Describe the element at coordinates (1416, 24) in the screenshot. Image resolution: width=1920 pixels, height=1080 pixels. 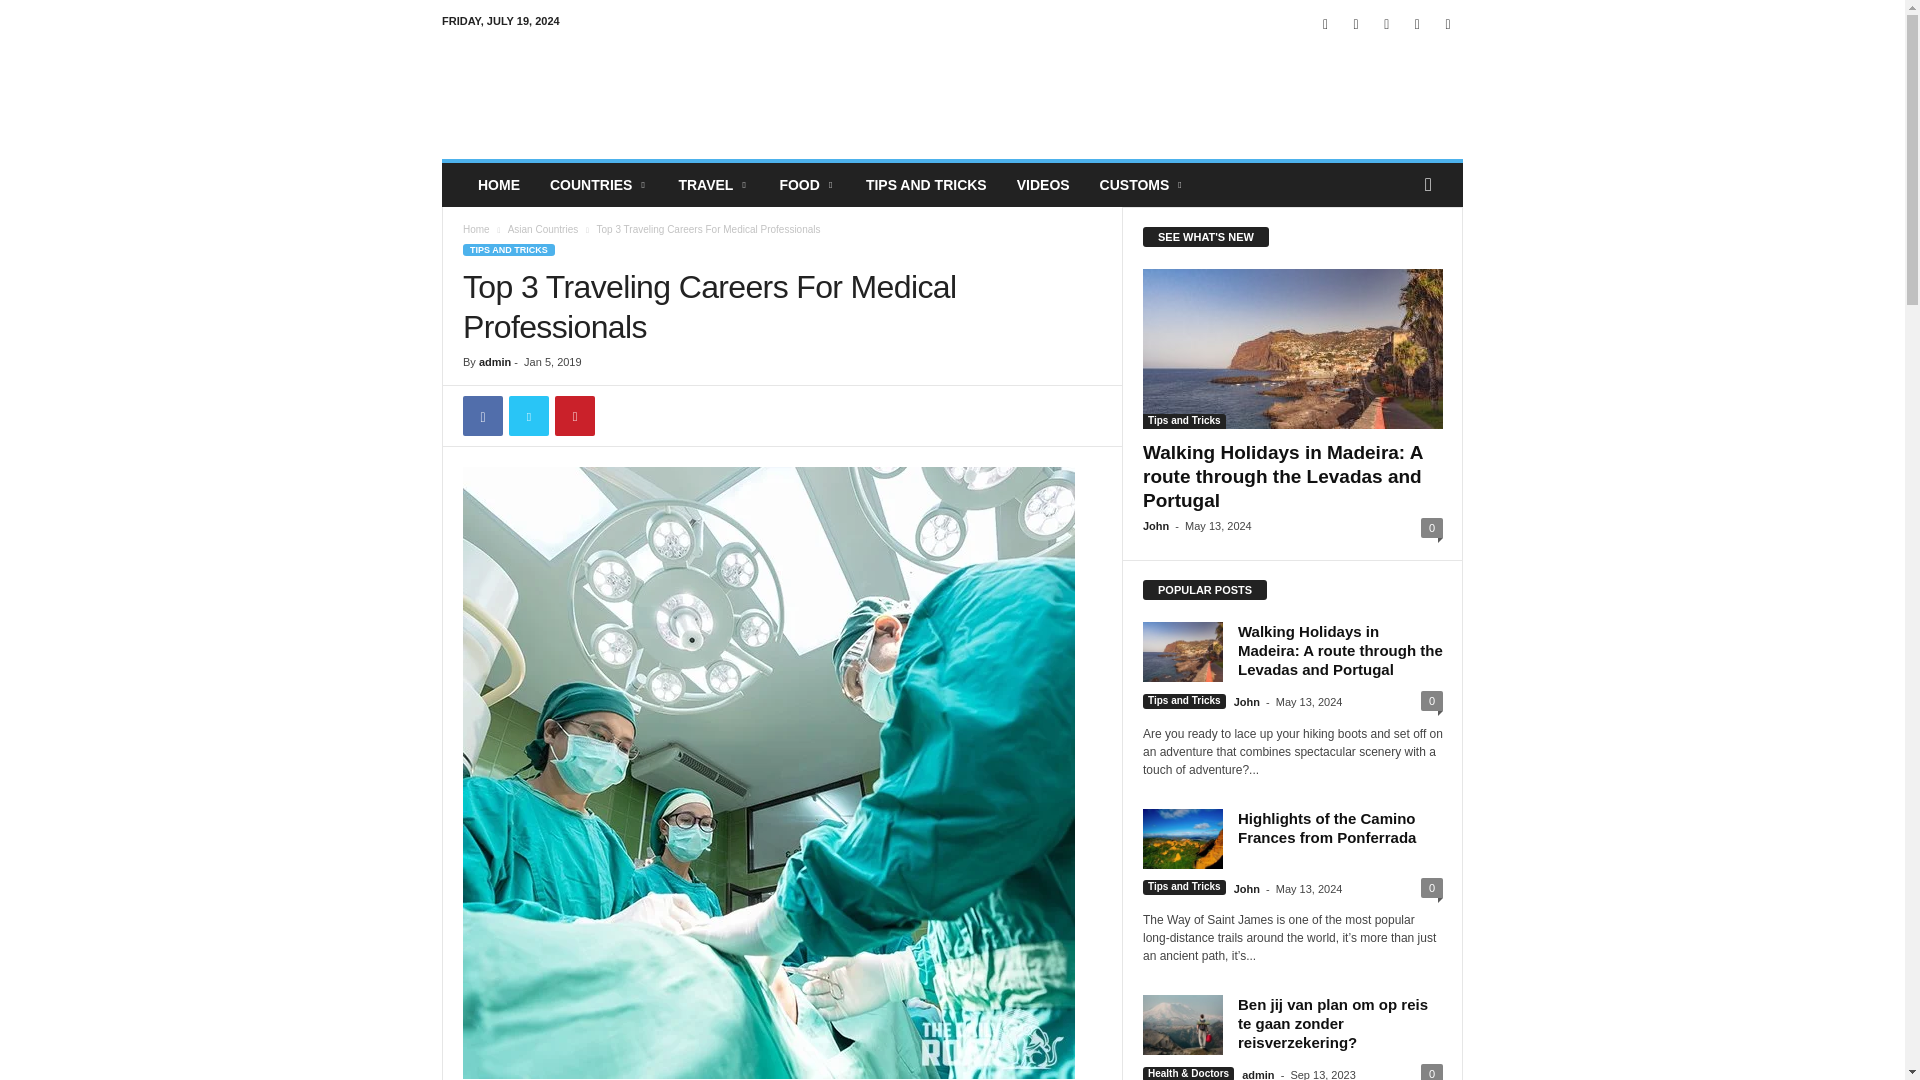
I see `Pinterest` at that location.